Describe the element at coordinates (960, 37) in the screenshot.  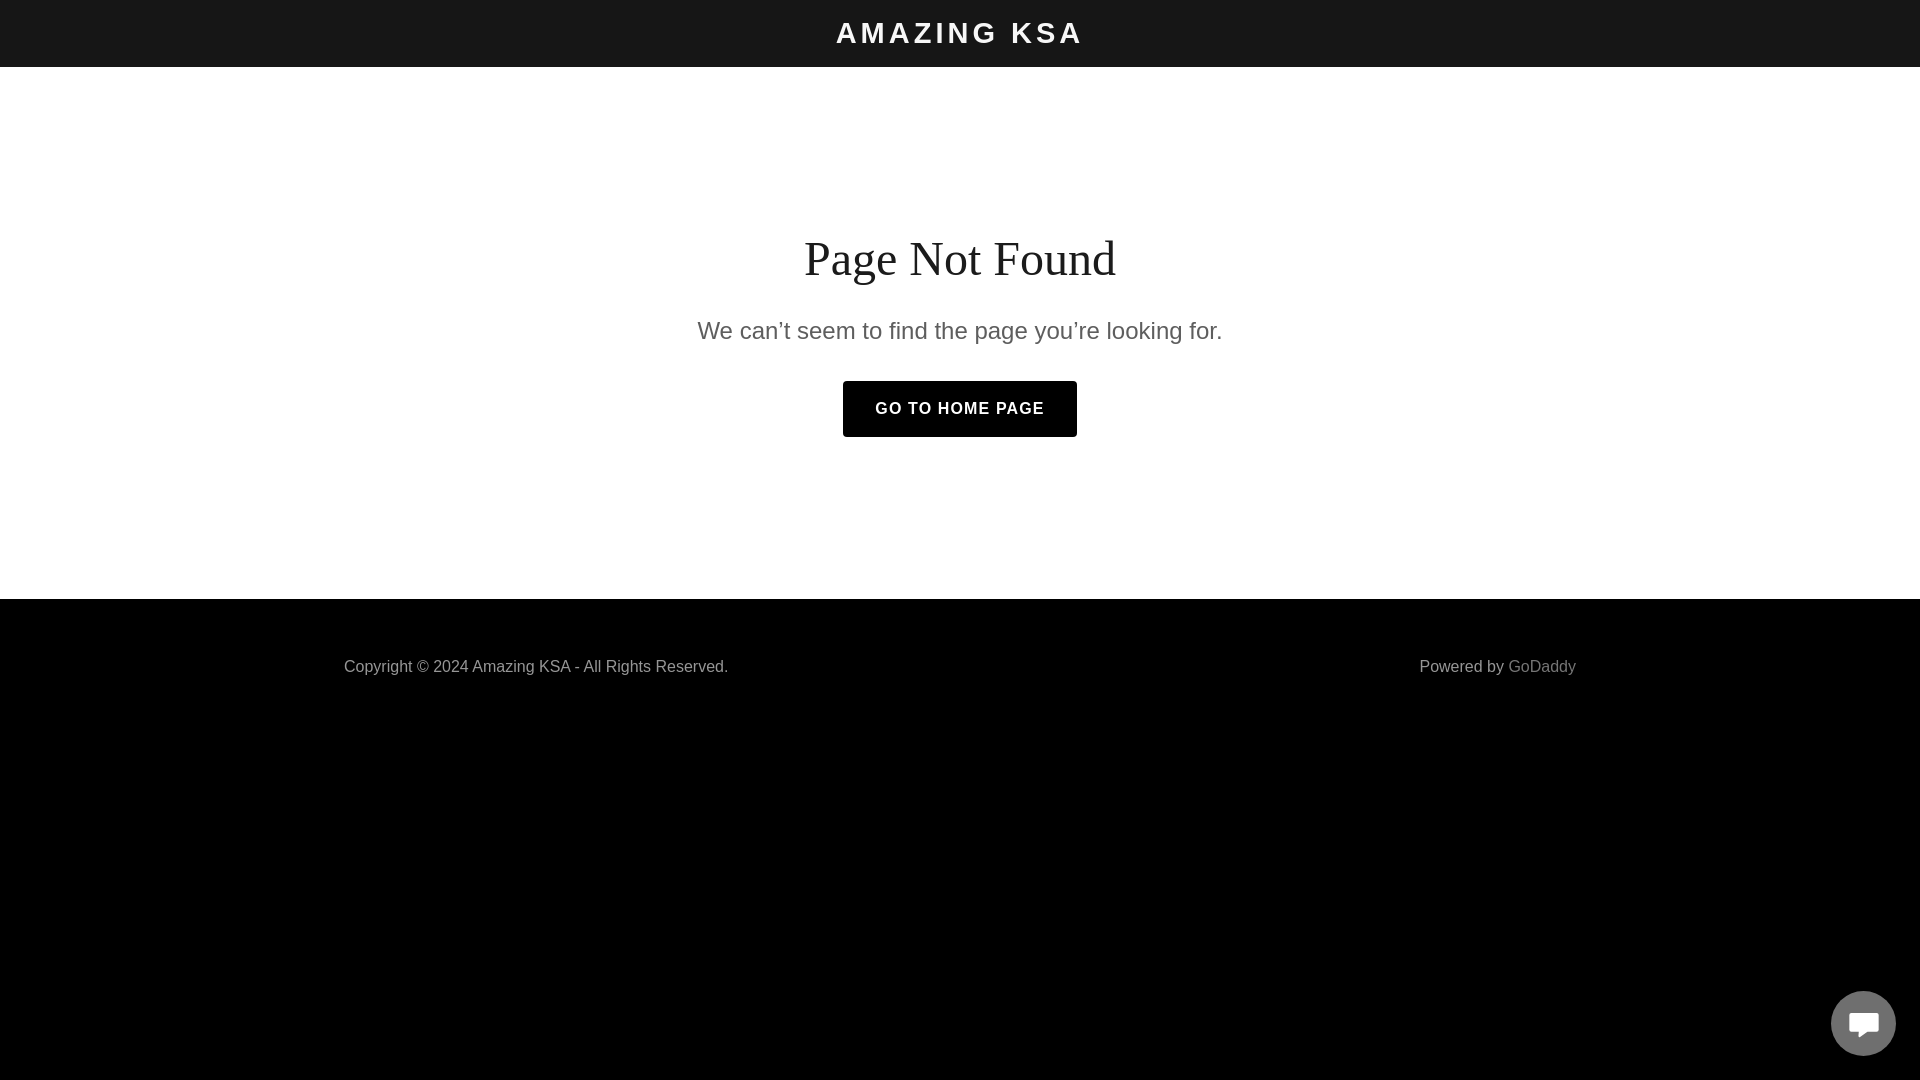
I see `AMAZING KSA` at that location.